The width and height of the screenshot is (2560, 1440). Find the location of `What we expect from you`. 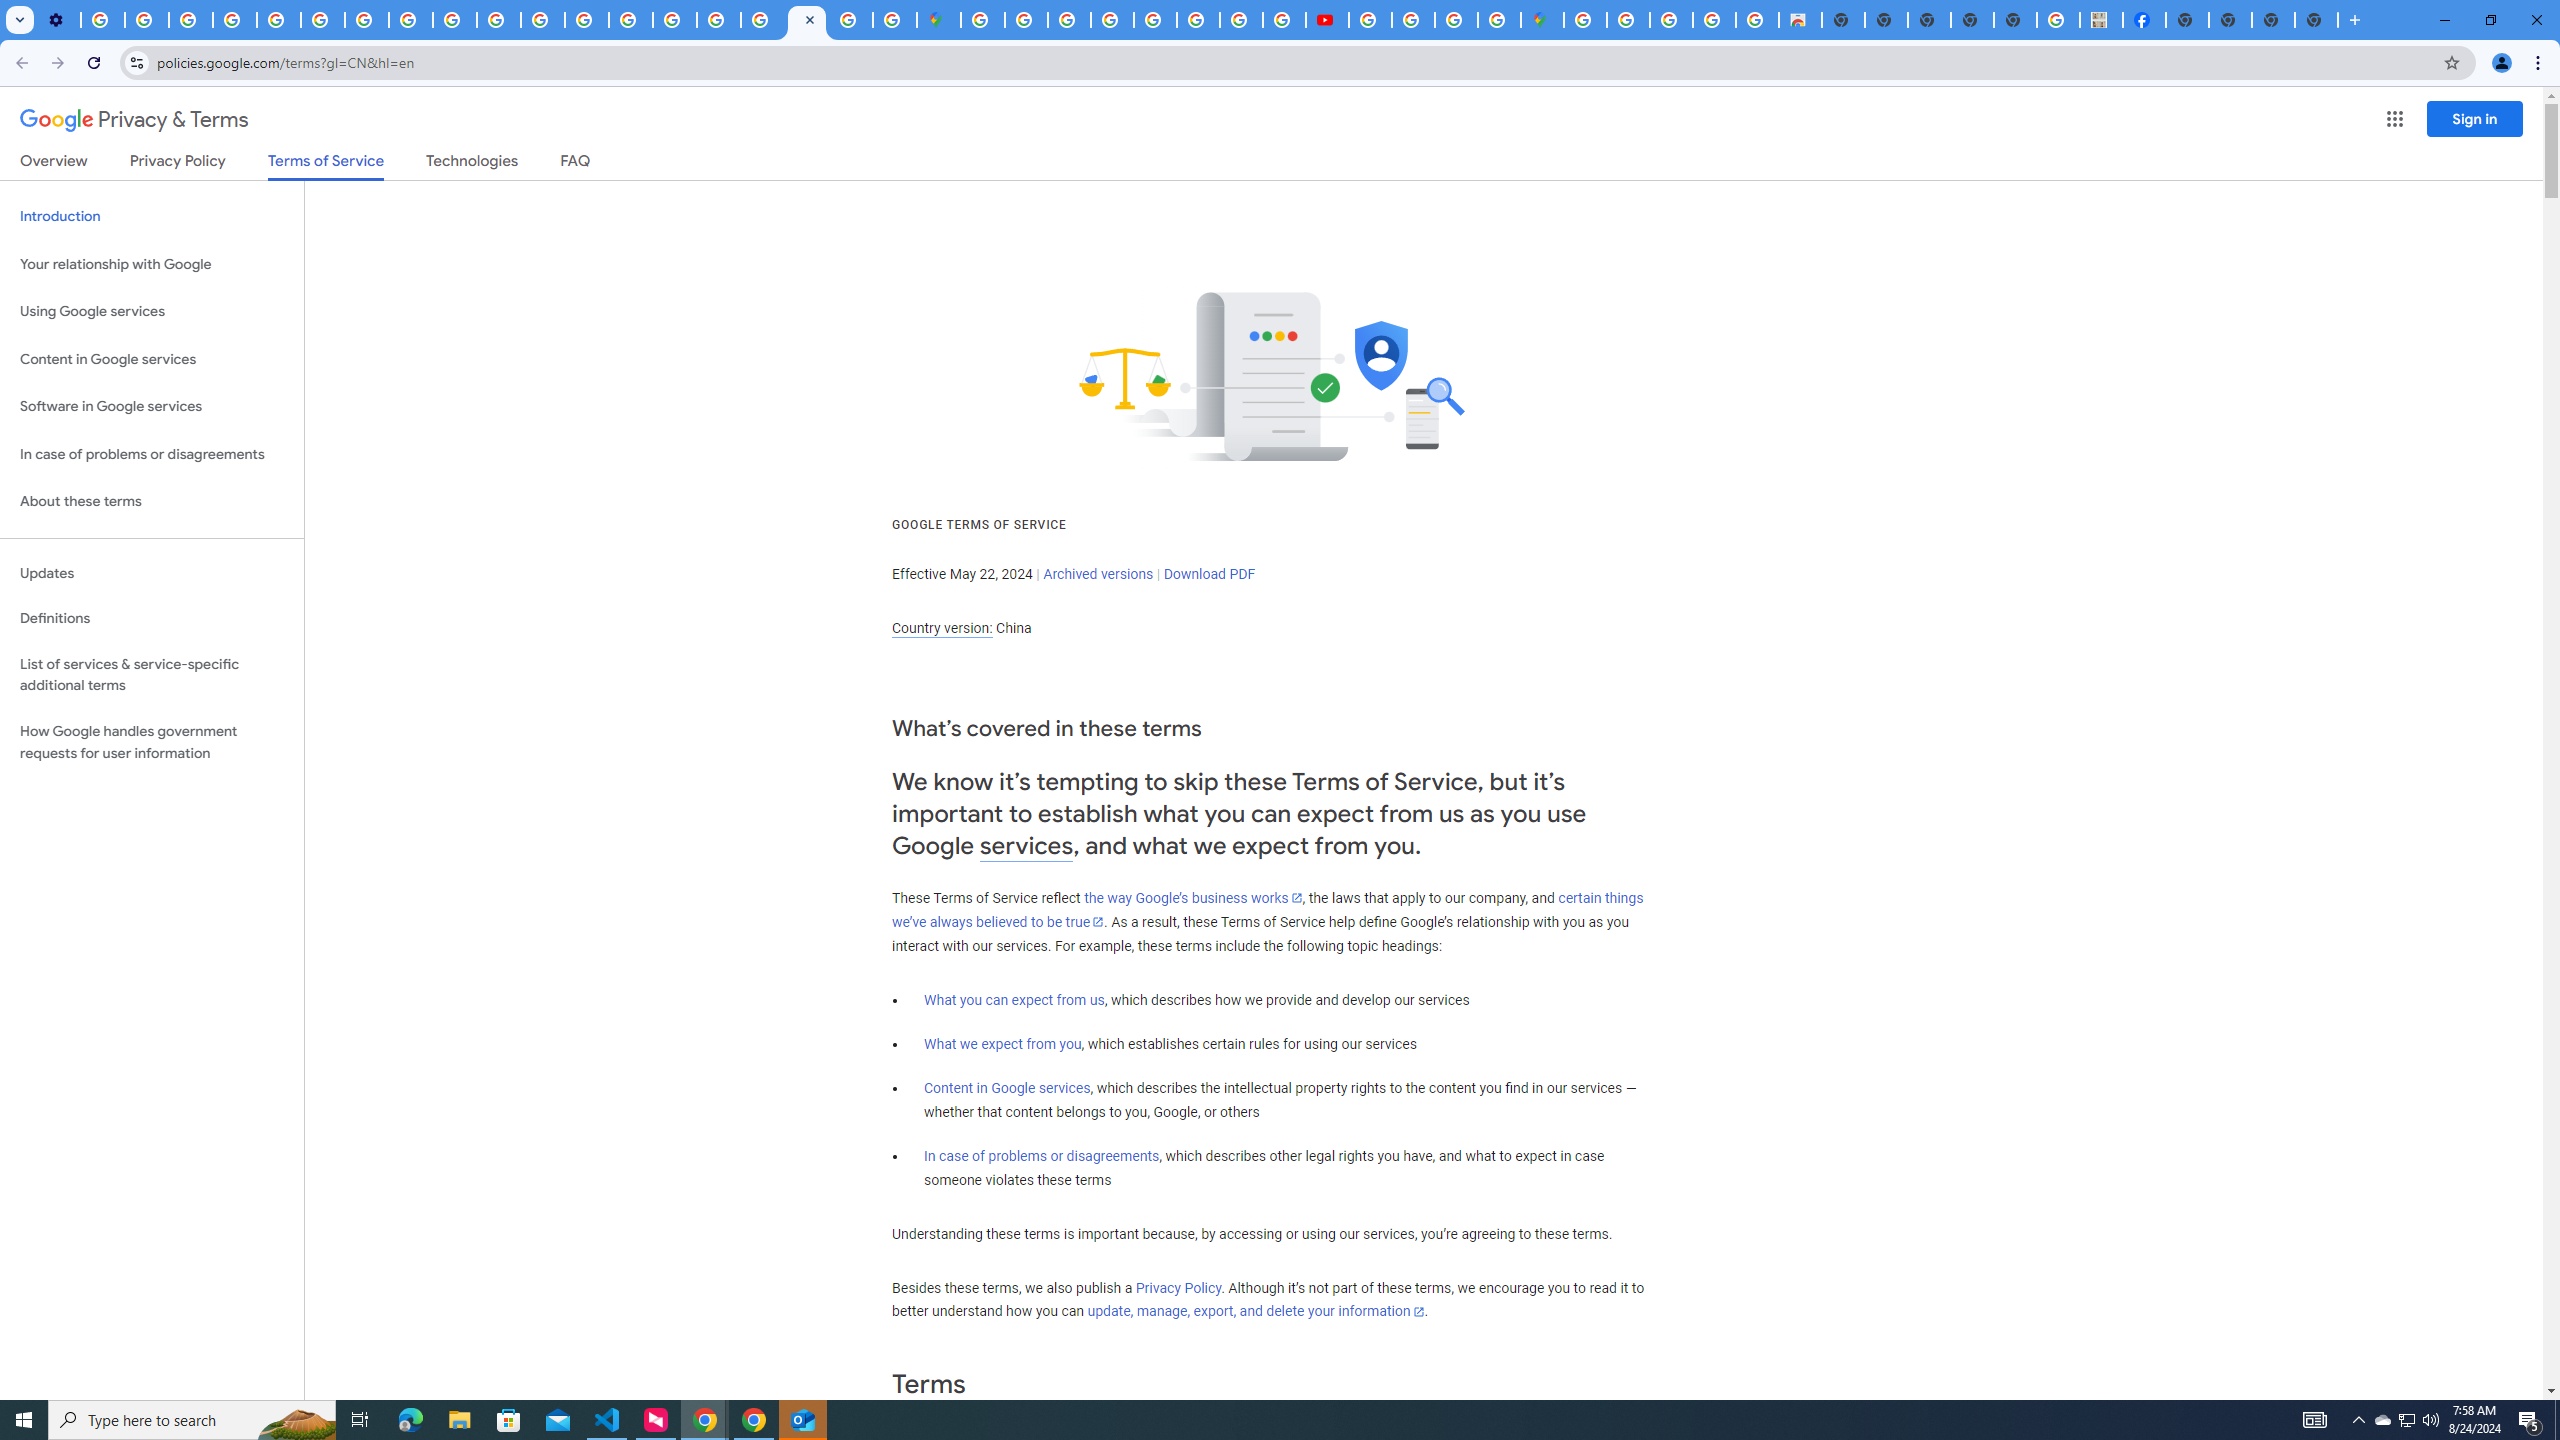

What we expect from you is located at coordinates (1003, 1044).